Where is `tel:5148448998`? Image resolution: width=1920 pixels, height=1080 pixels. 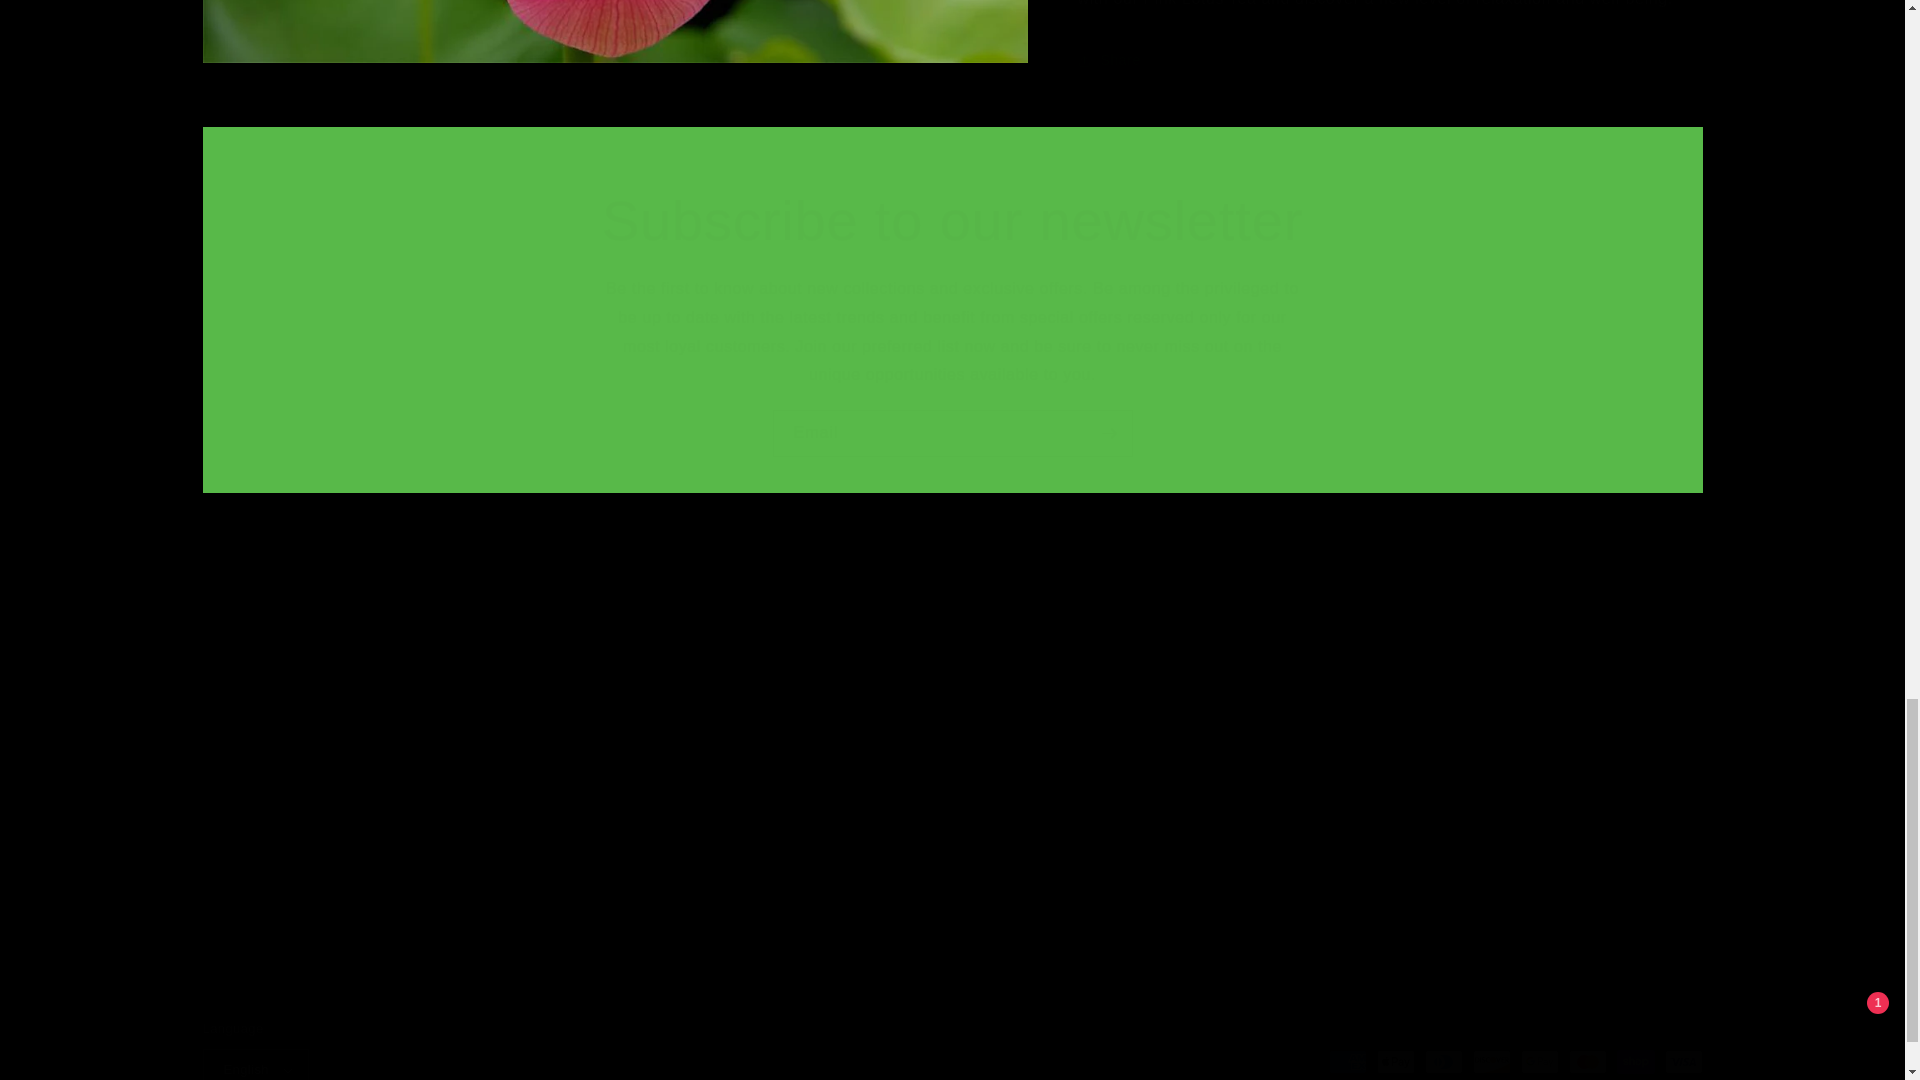
tel:5148448998 is located at coordinates (646, 718).